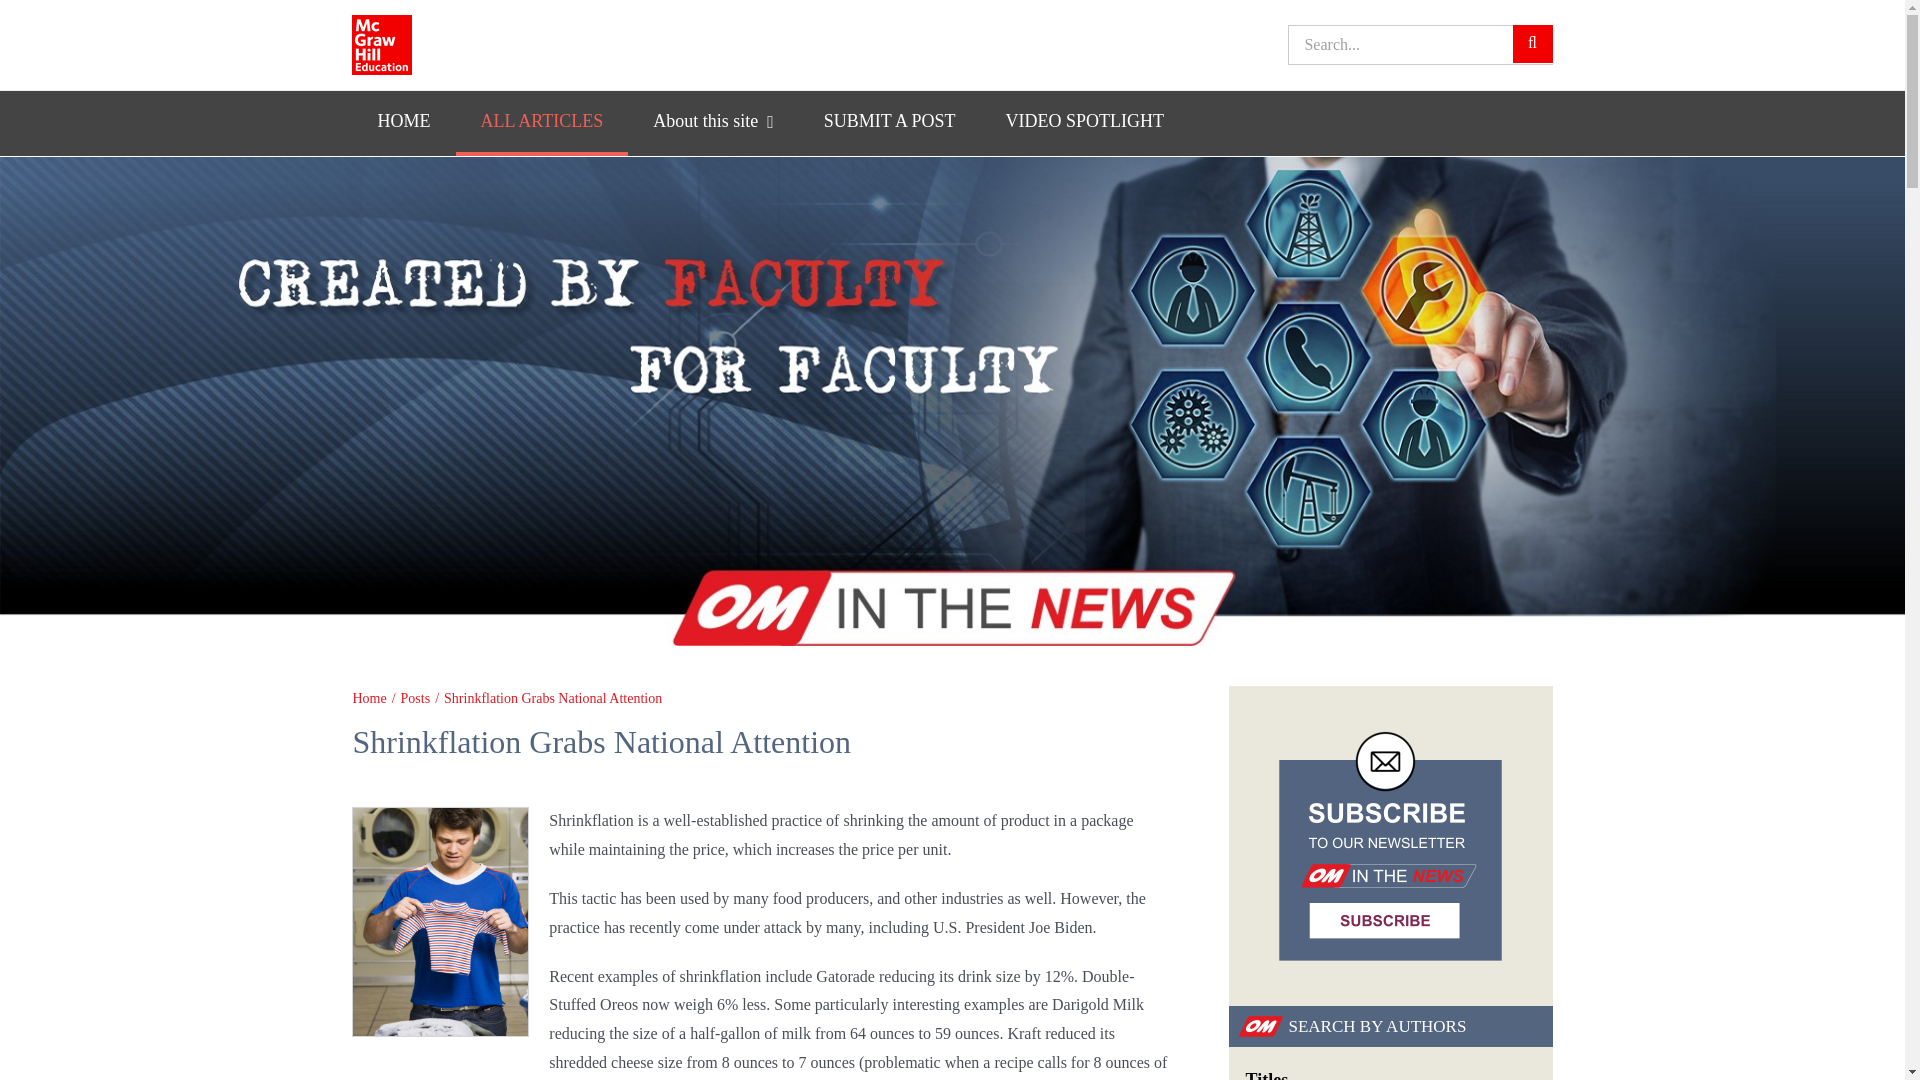 This screenshot has height=1080, width=1920. I want to click on VIDEO SPOTLIGHT, so click(1084, 122).